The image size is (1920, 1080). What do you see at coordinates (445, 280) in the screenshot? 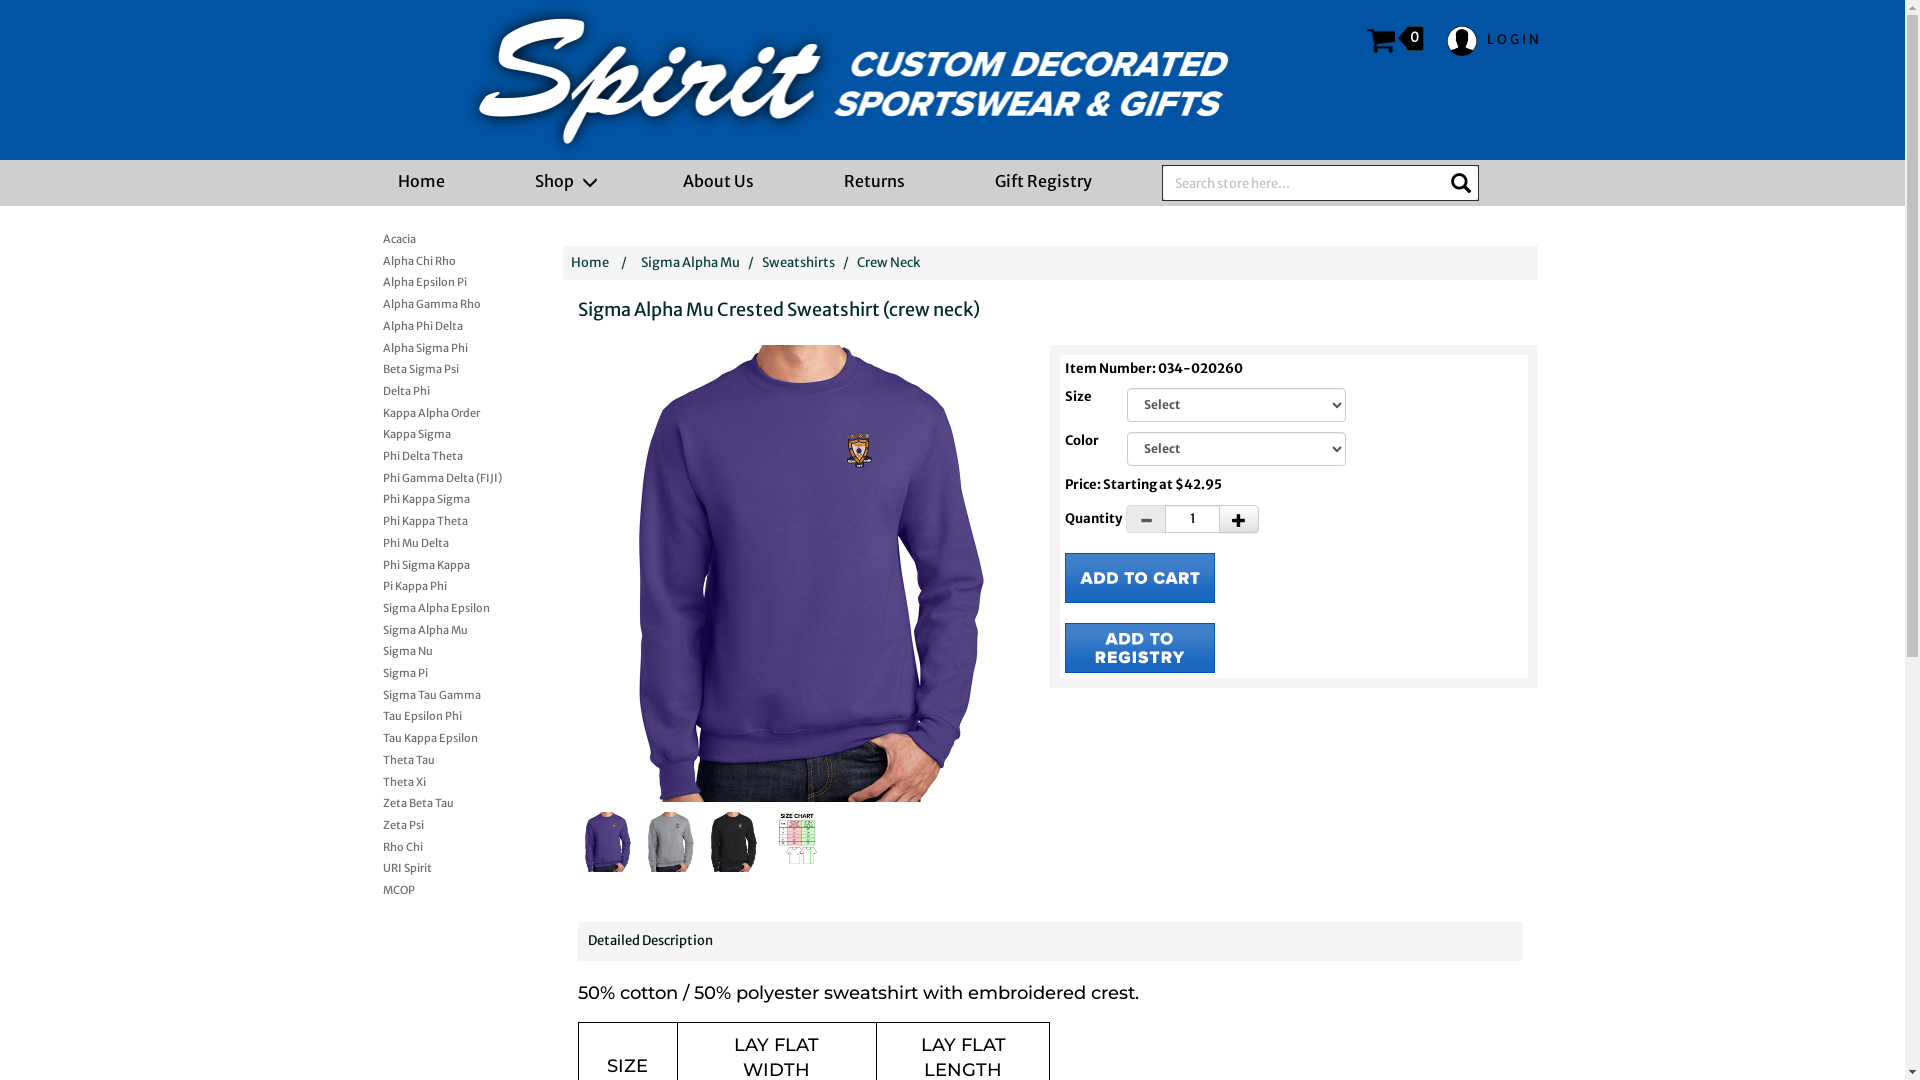
I see `Alpha Epsilon Pi` at bounding box center [445, 280].